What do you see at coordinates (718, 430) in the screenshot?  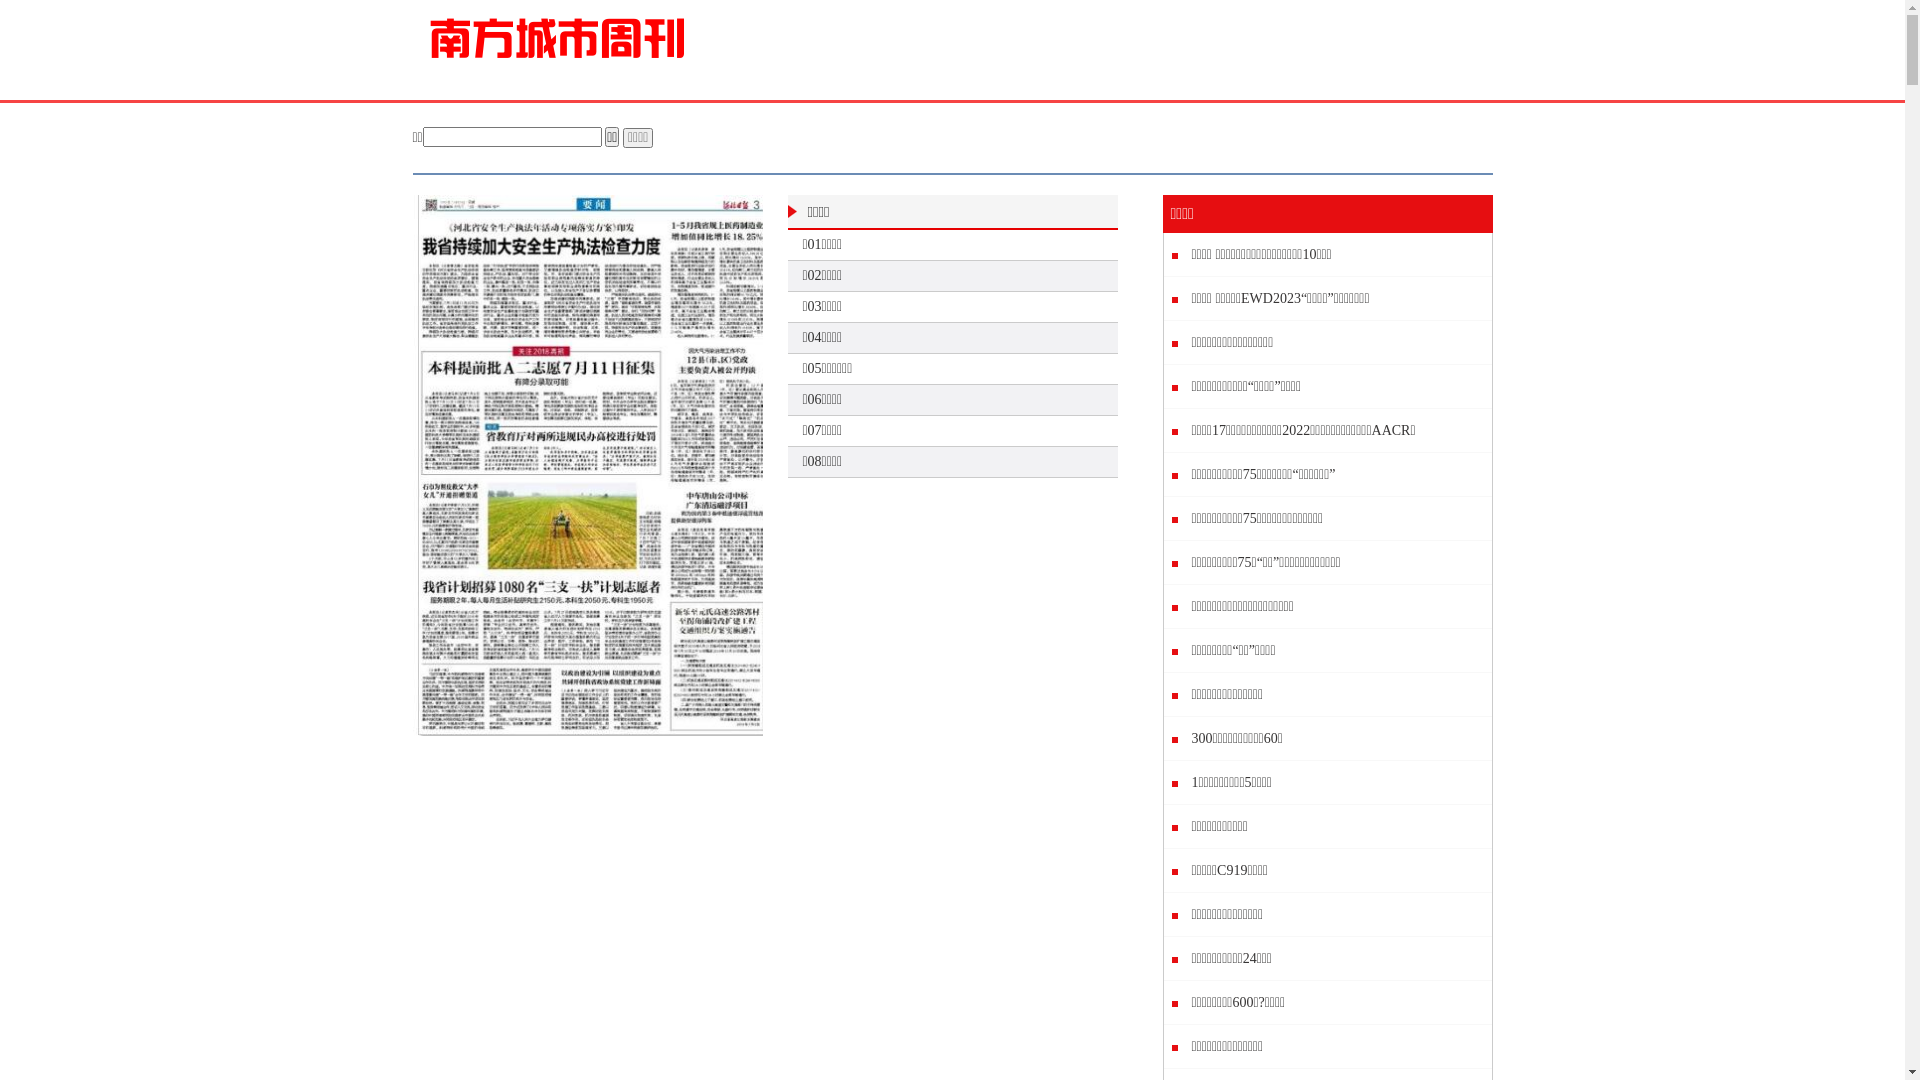 I see `undefined` at bounding box center [718, 430].